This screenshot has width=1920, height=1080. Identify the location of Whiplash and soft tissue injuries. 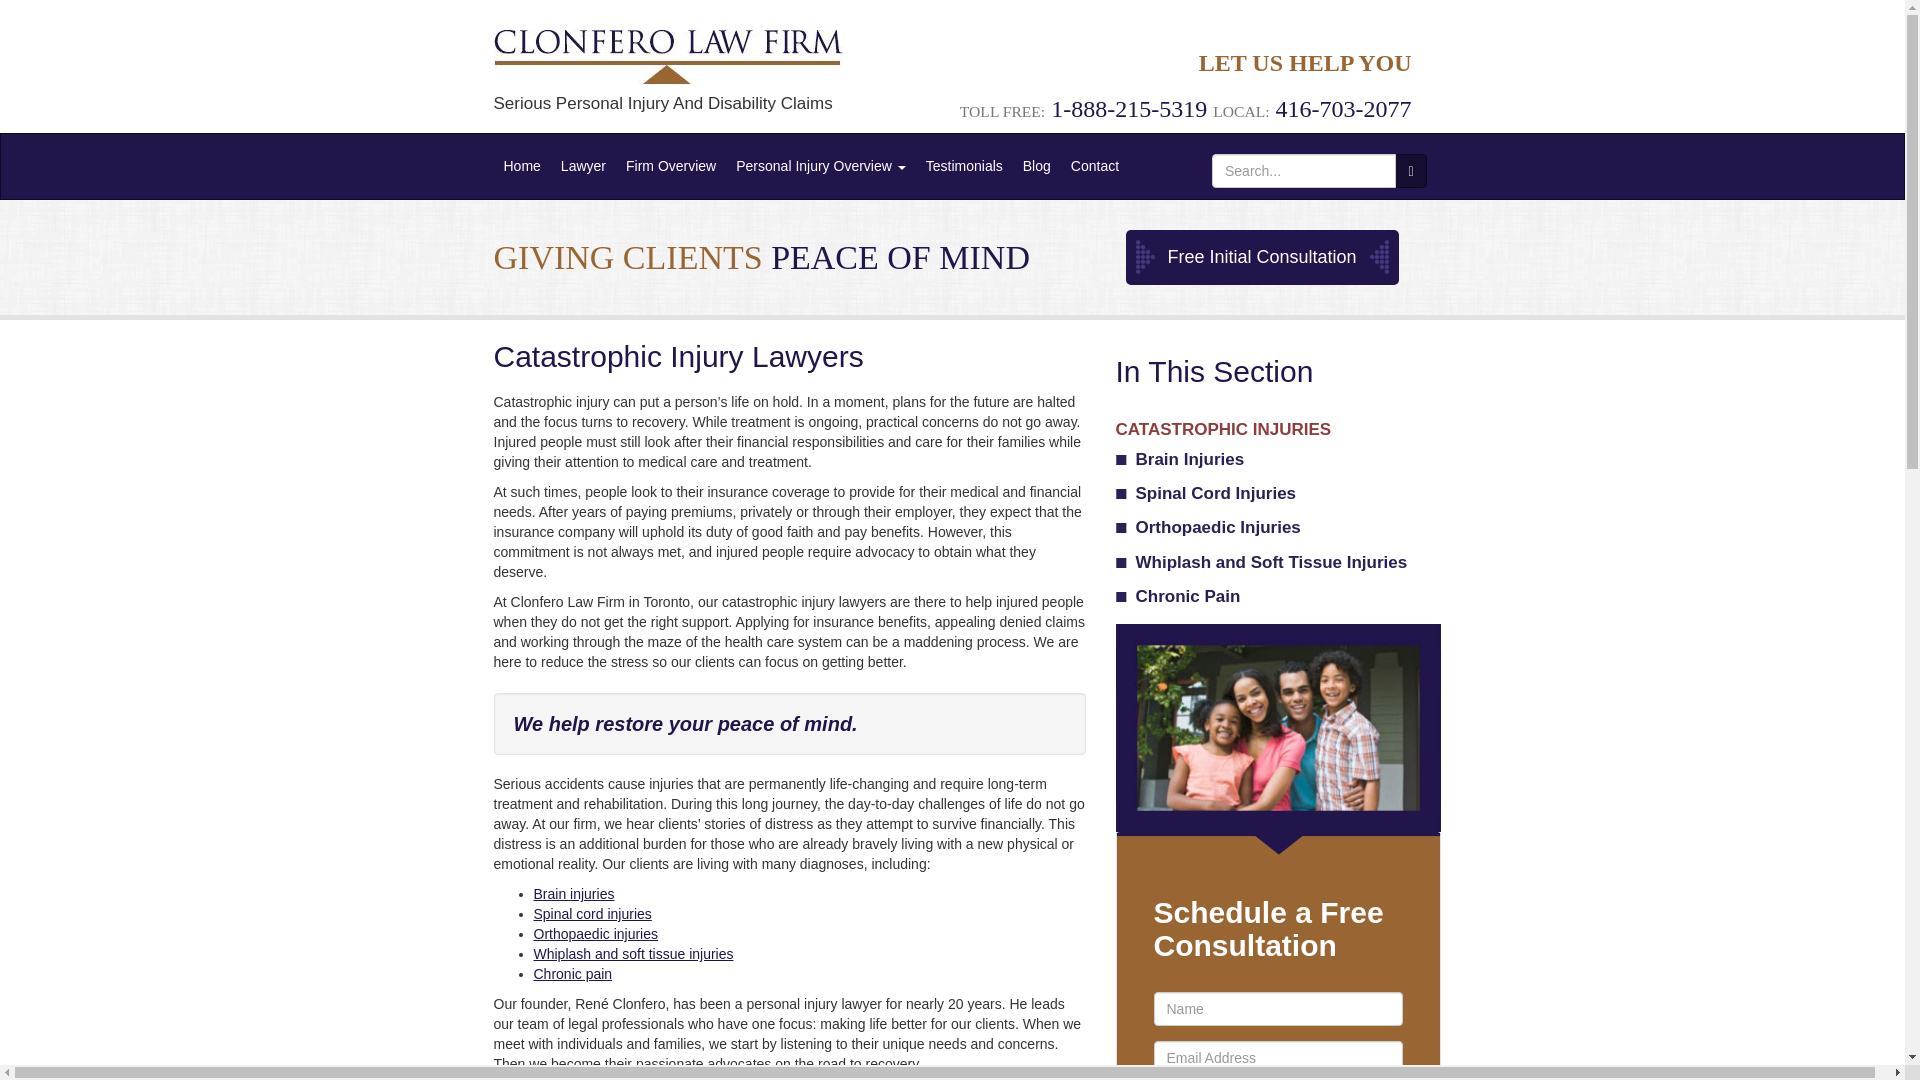
(633, 954).